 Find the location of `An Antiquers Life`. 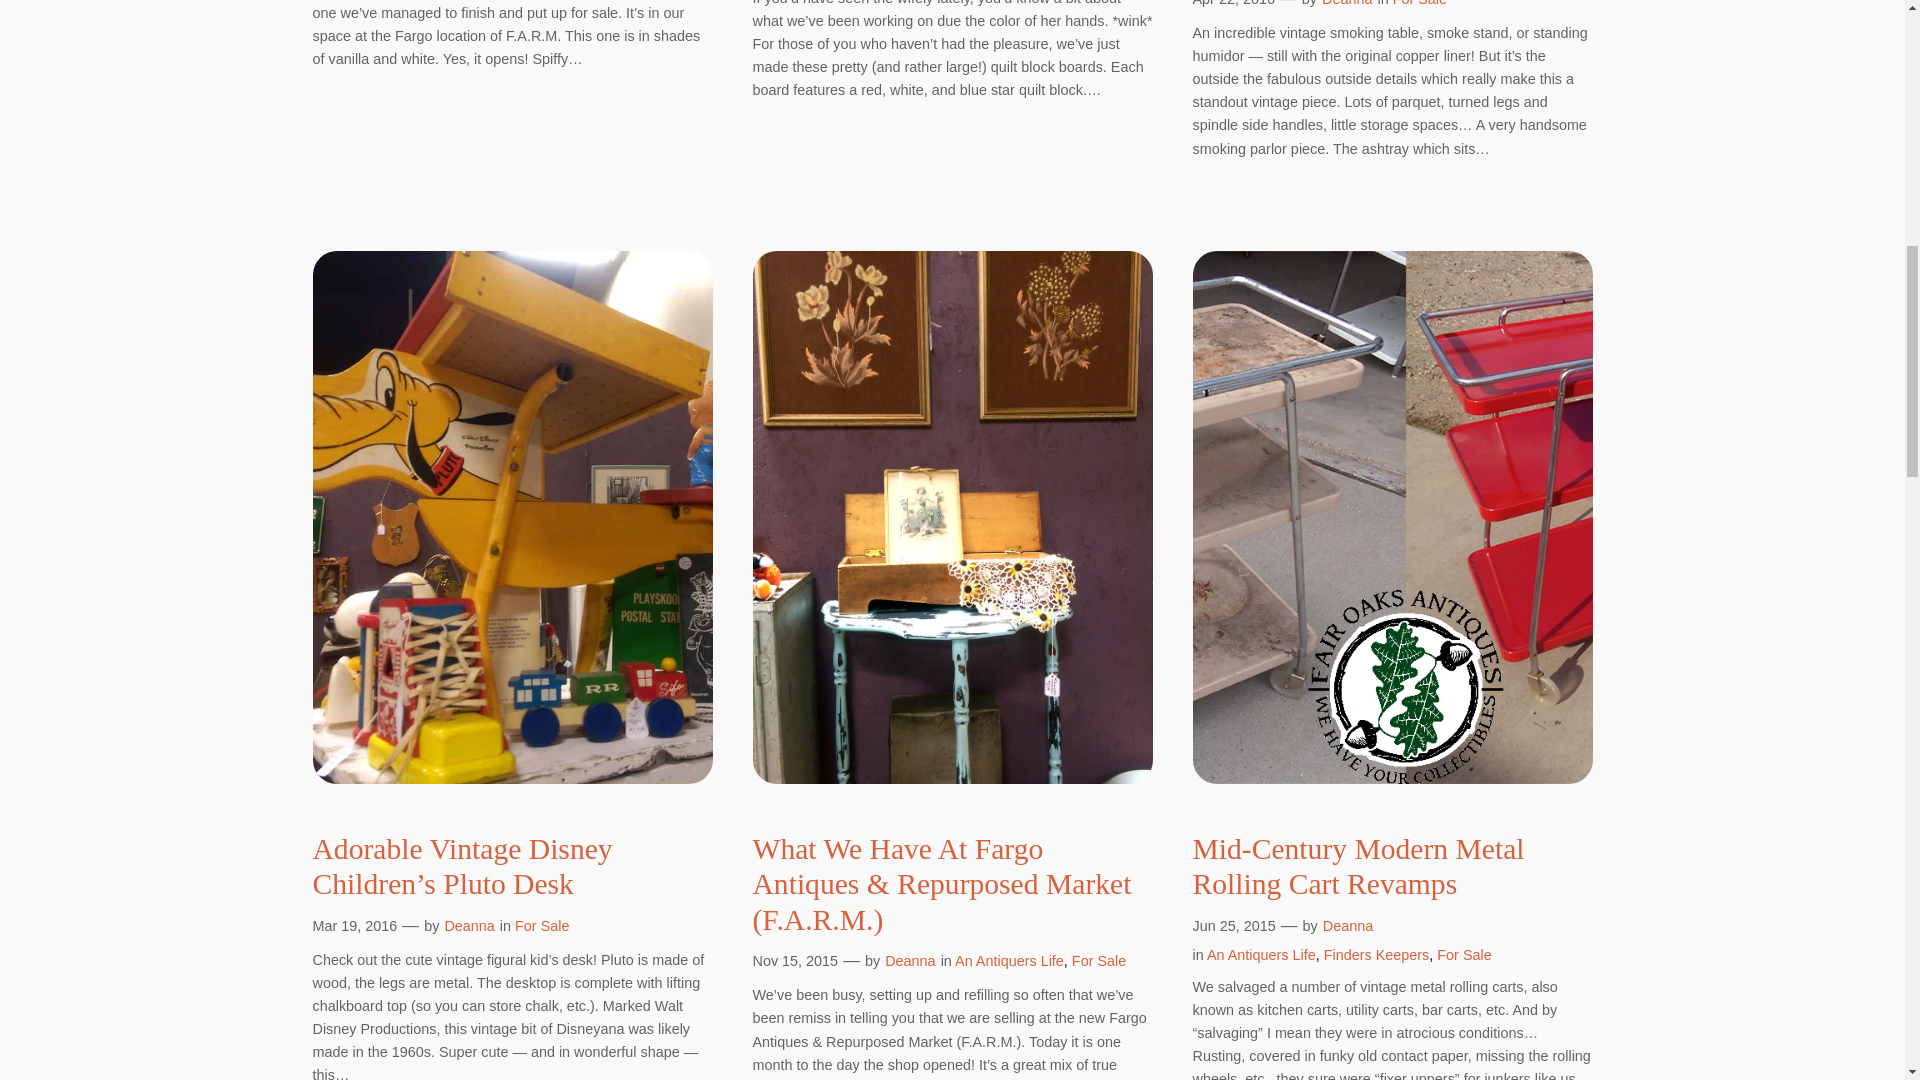

An Antiquers Life is located at coordinates (1261, 955).